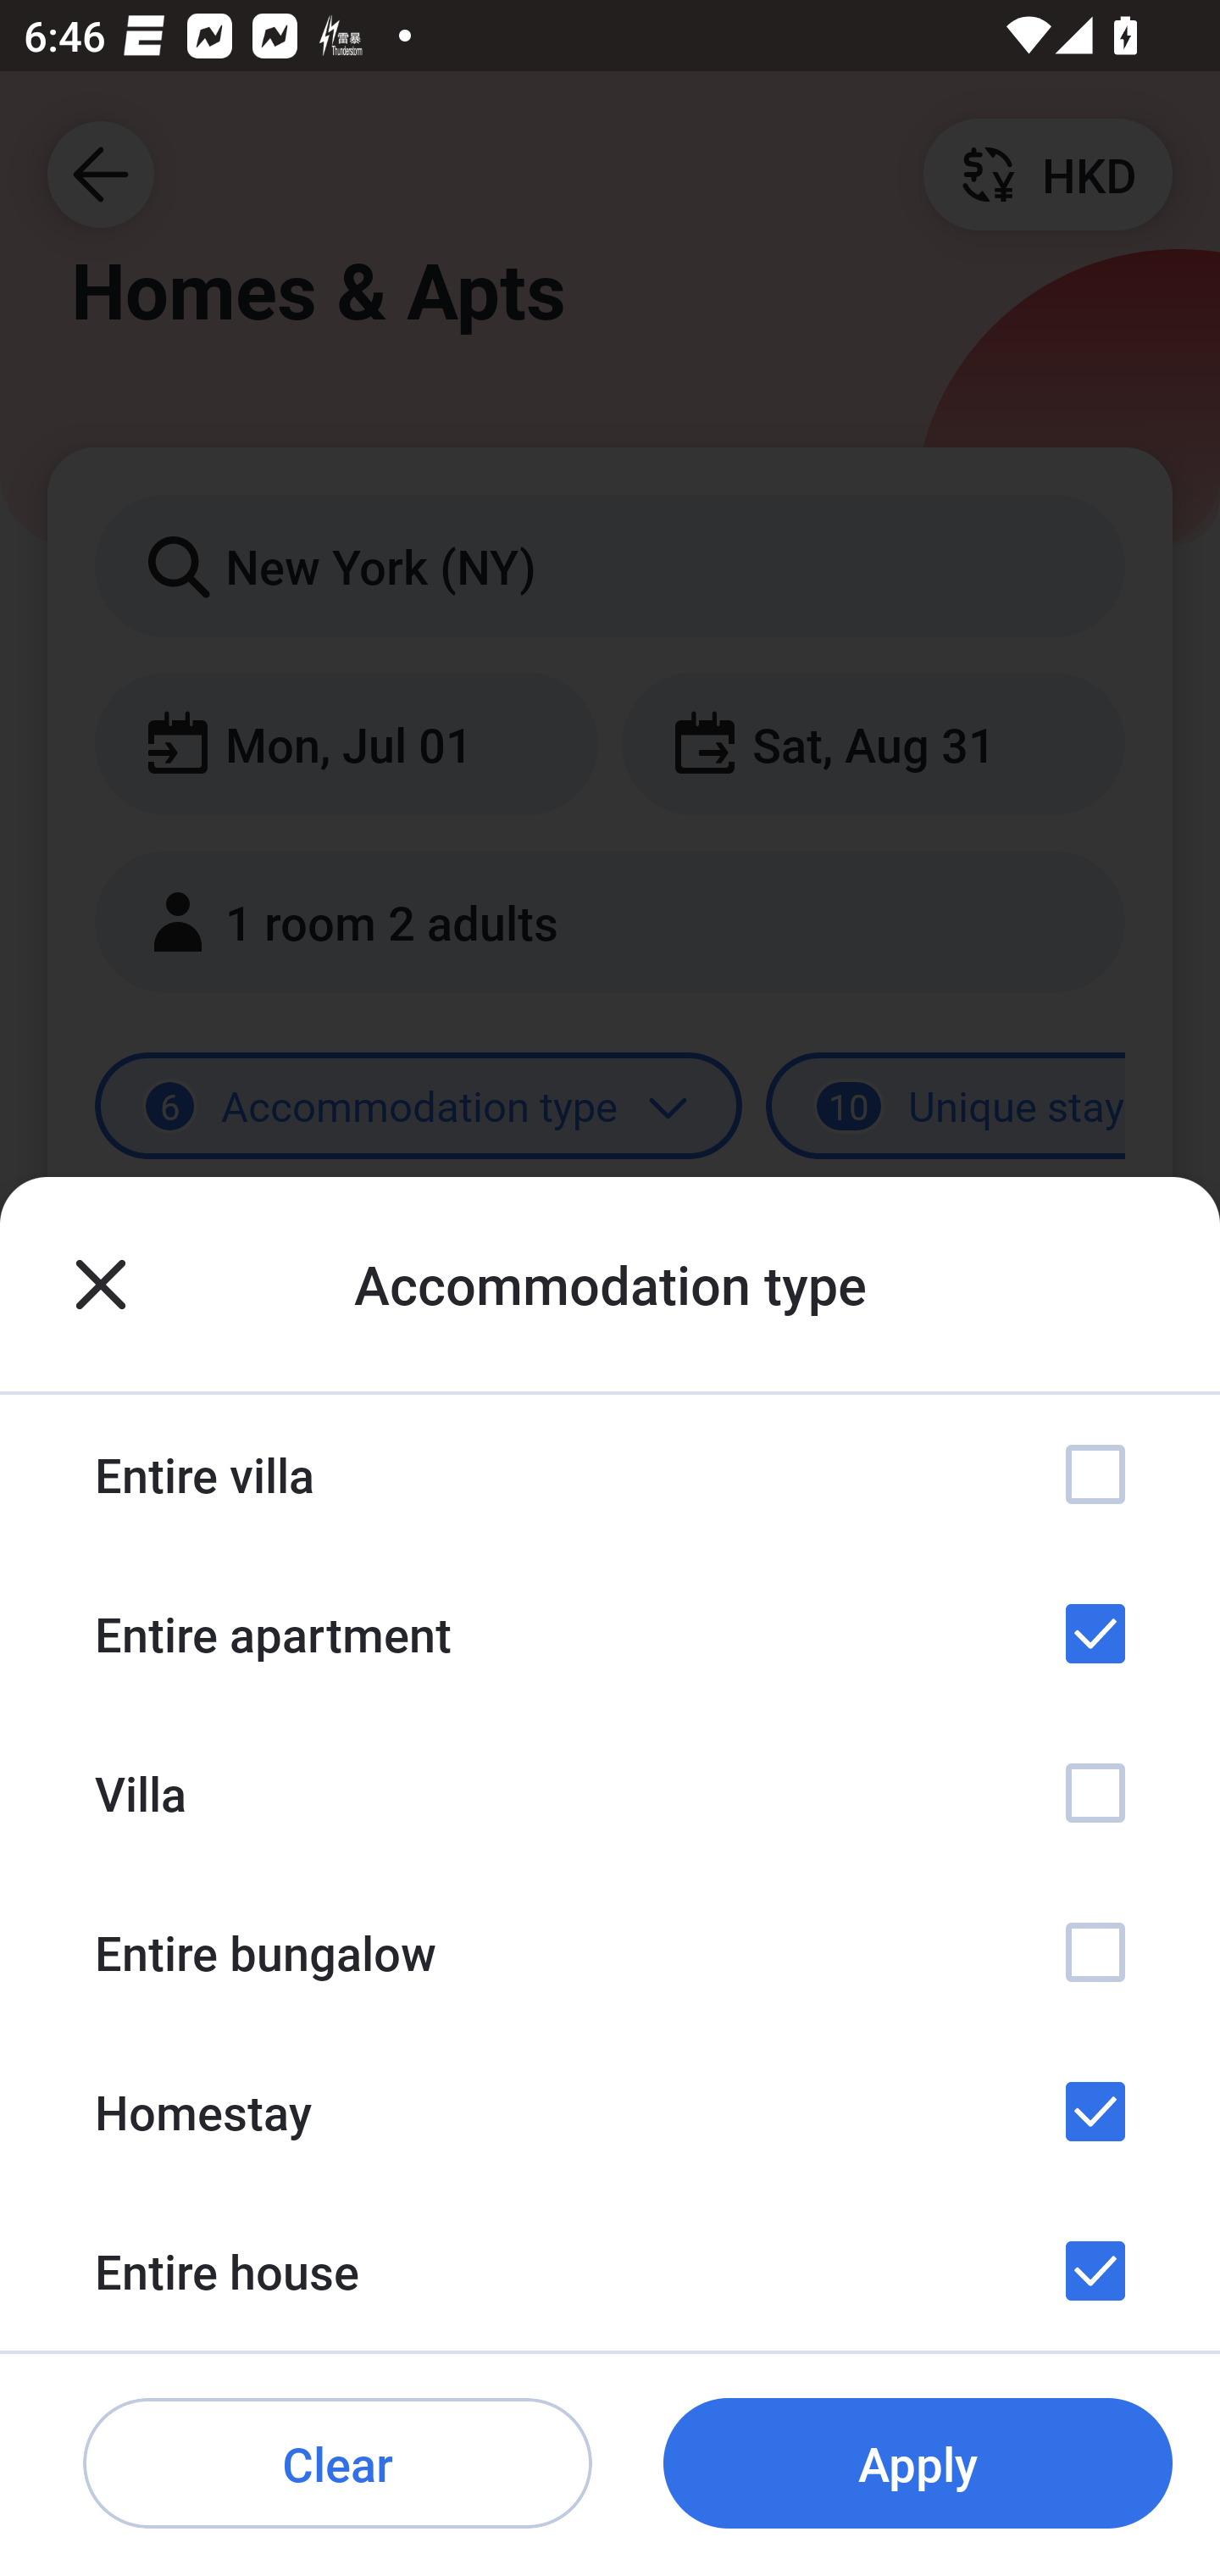 The image size is (1220, 2576). What do you see at coordinates (610, 1952) in the screenshot?
I see `Entire bungalow` at bounding box center [610, 1952].